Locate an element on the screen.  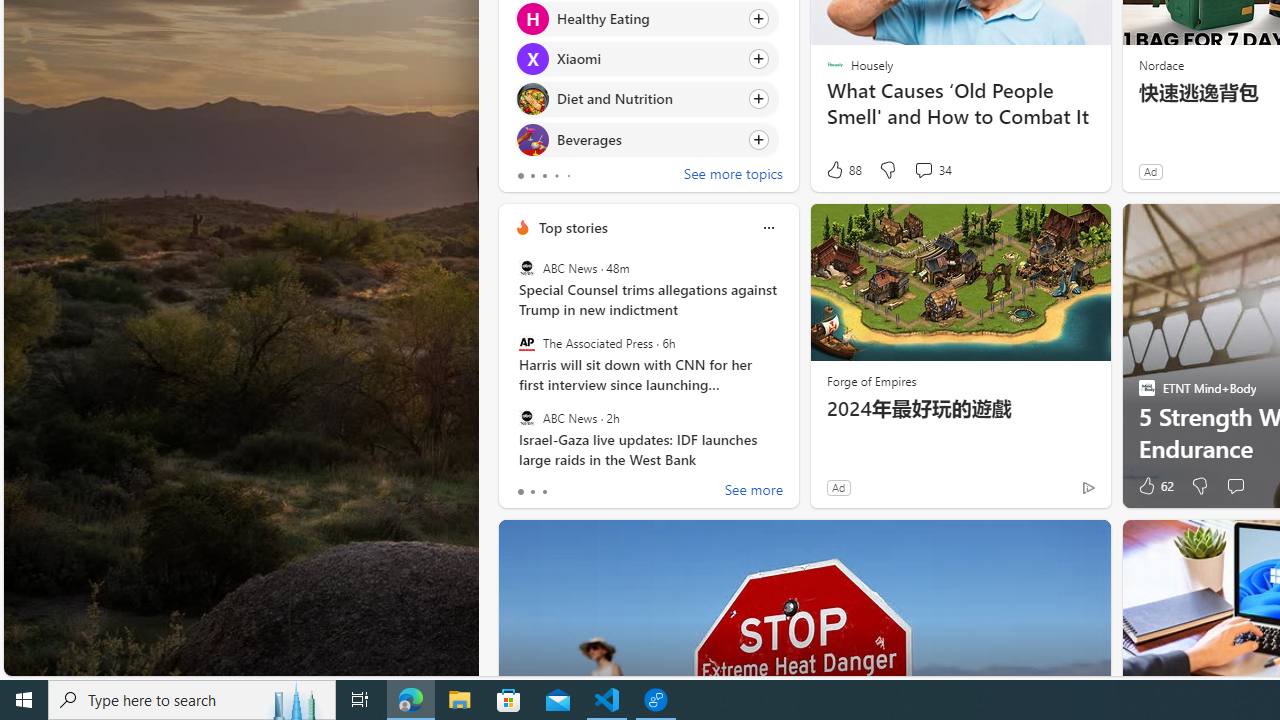
See more topics is located at coordinates (733, 176).